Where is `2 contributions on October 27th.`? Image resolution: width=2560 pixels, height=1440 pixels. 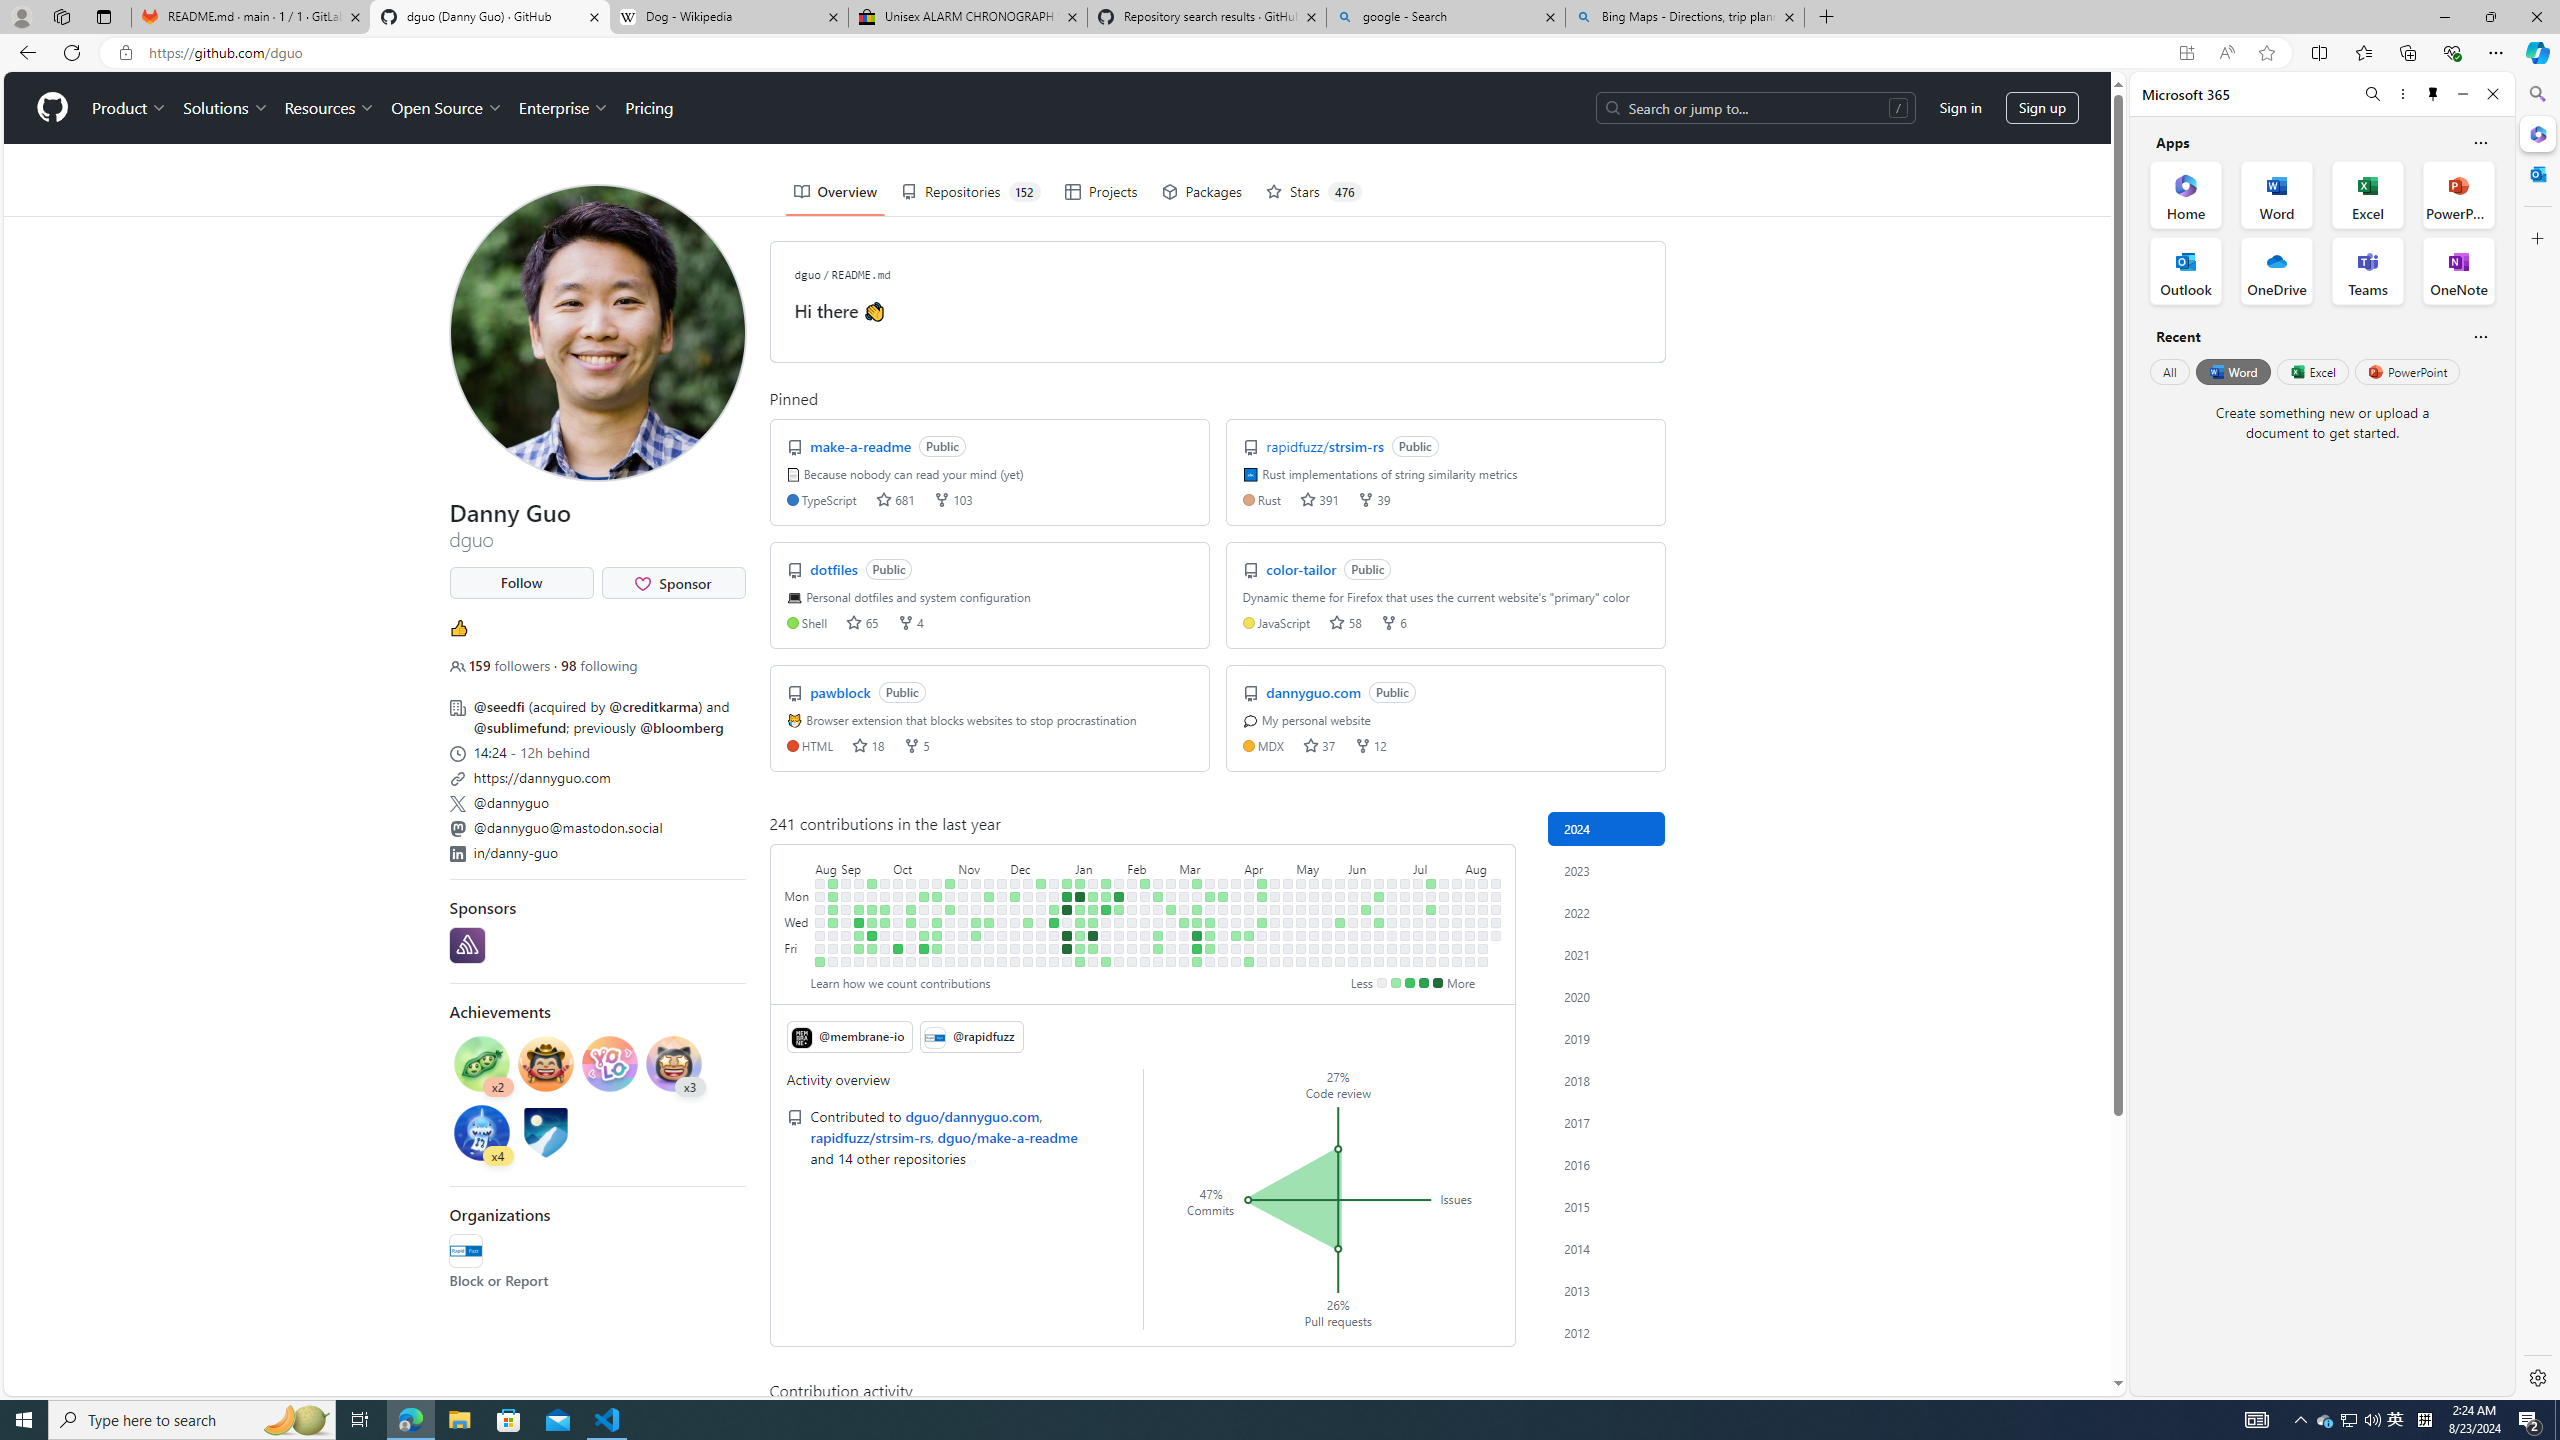 2 contributions on October 27th. is located at coordinates (936, 948).